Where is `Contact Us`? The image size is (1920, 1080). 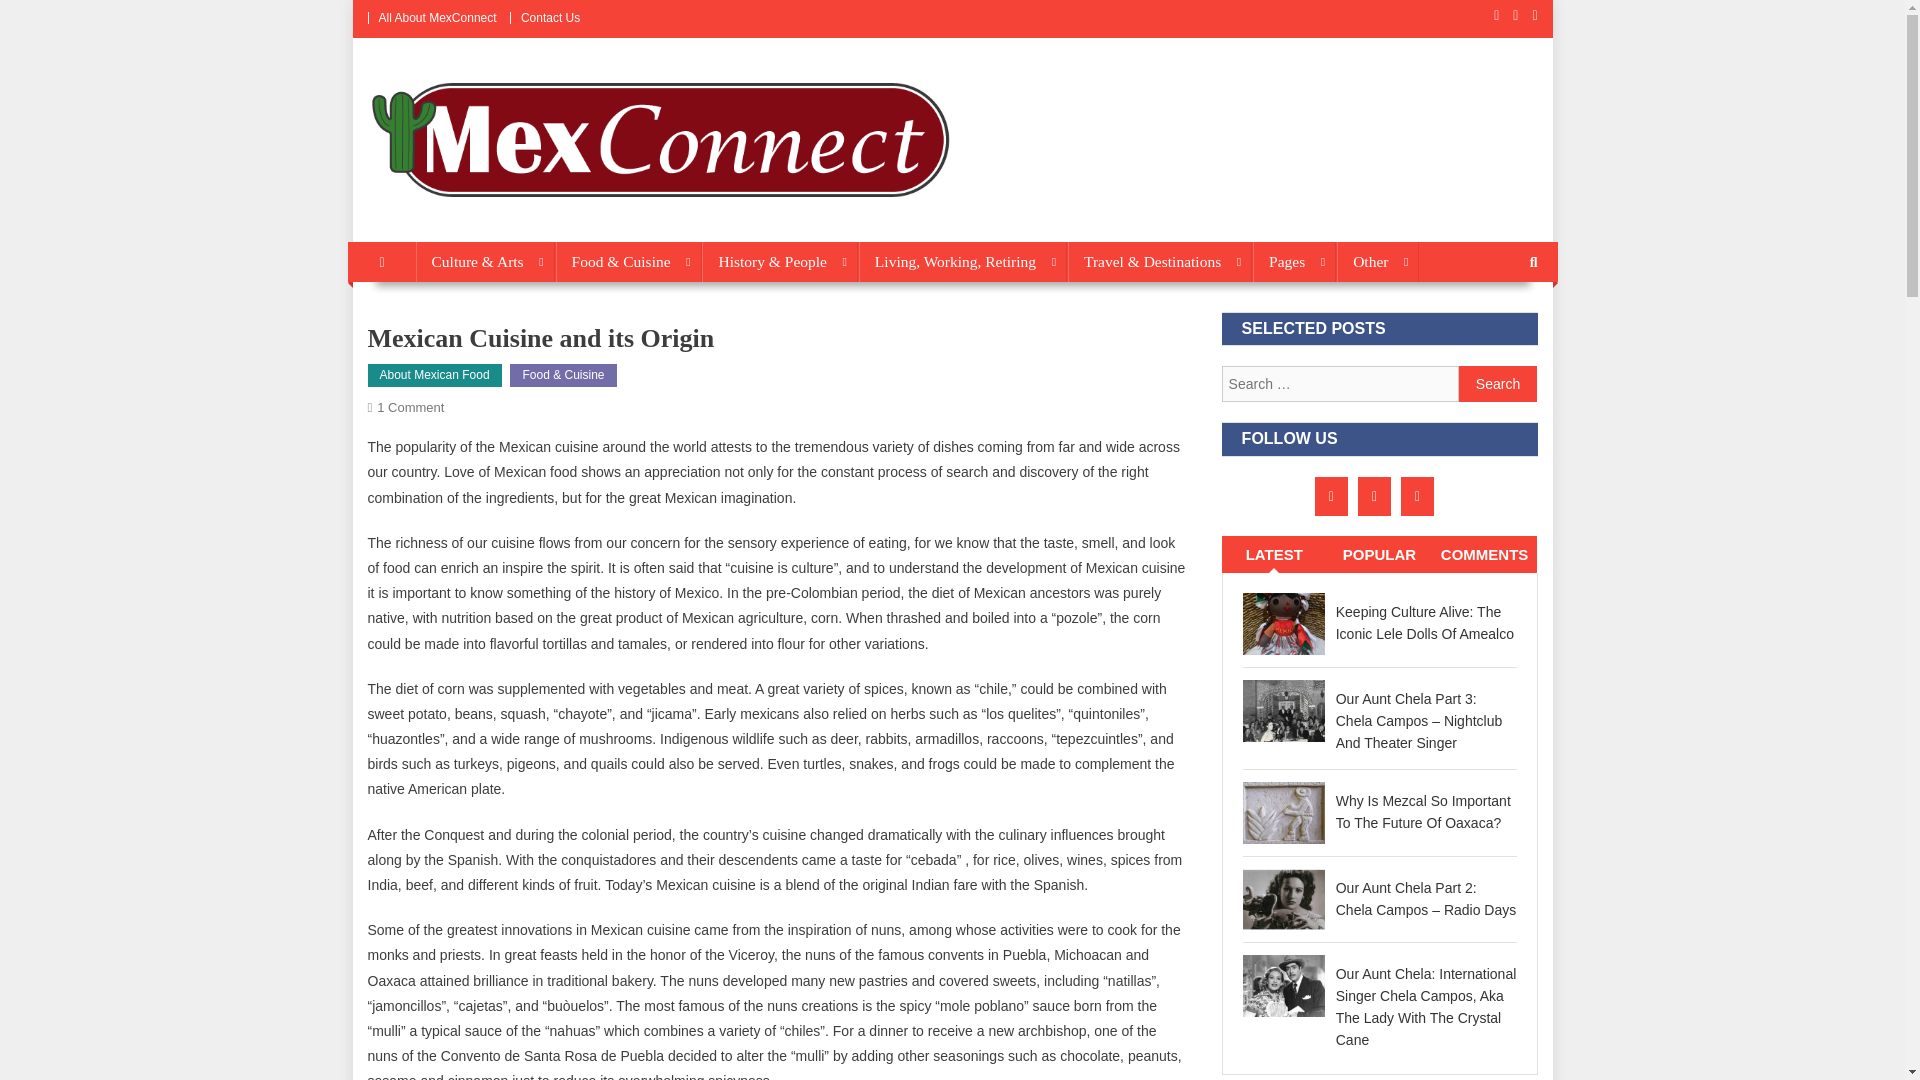 Contact Us is located at coordinates (550, 17).